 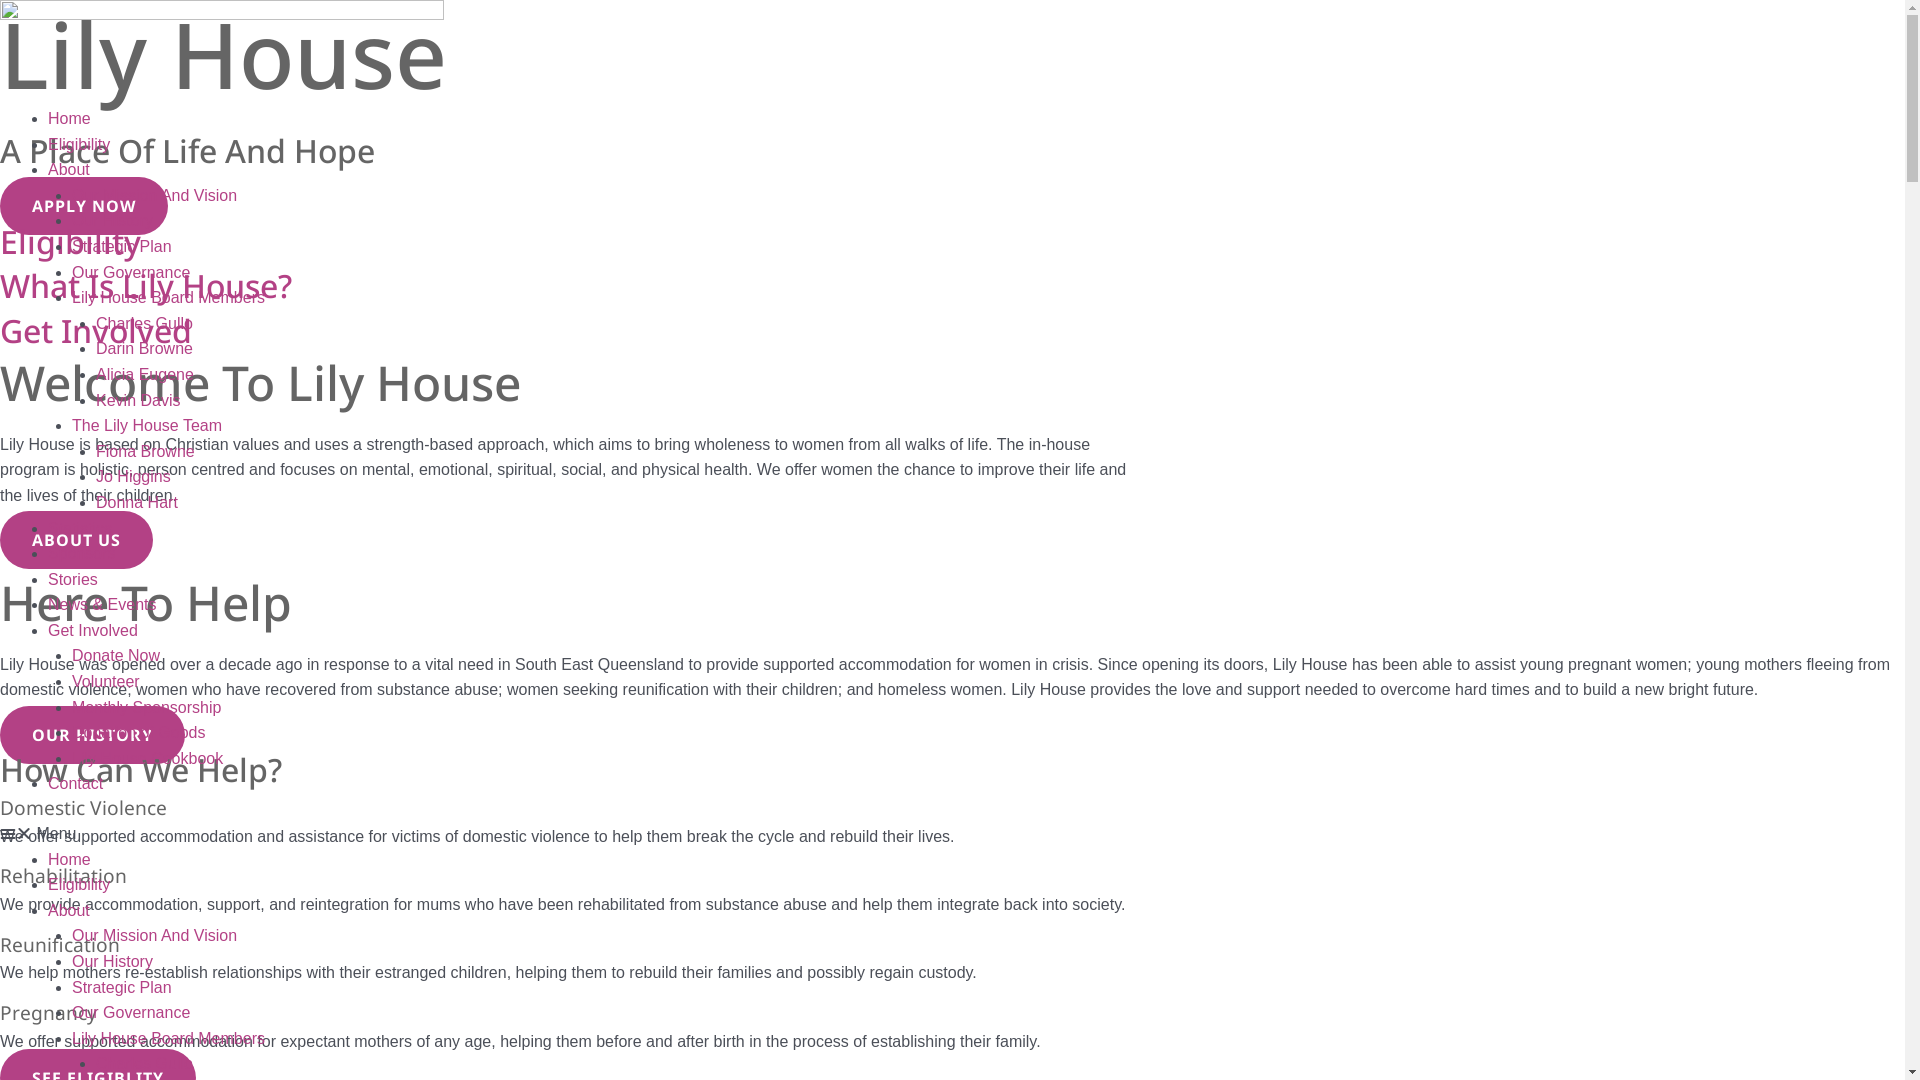 I want to click on What Is Lily House?, so click(x=146, y=286).